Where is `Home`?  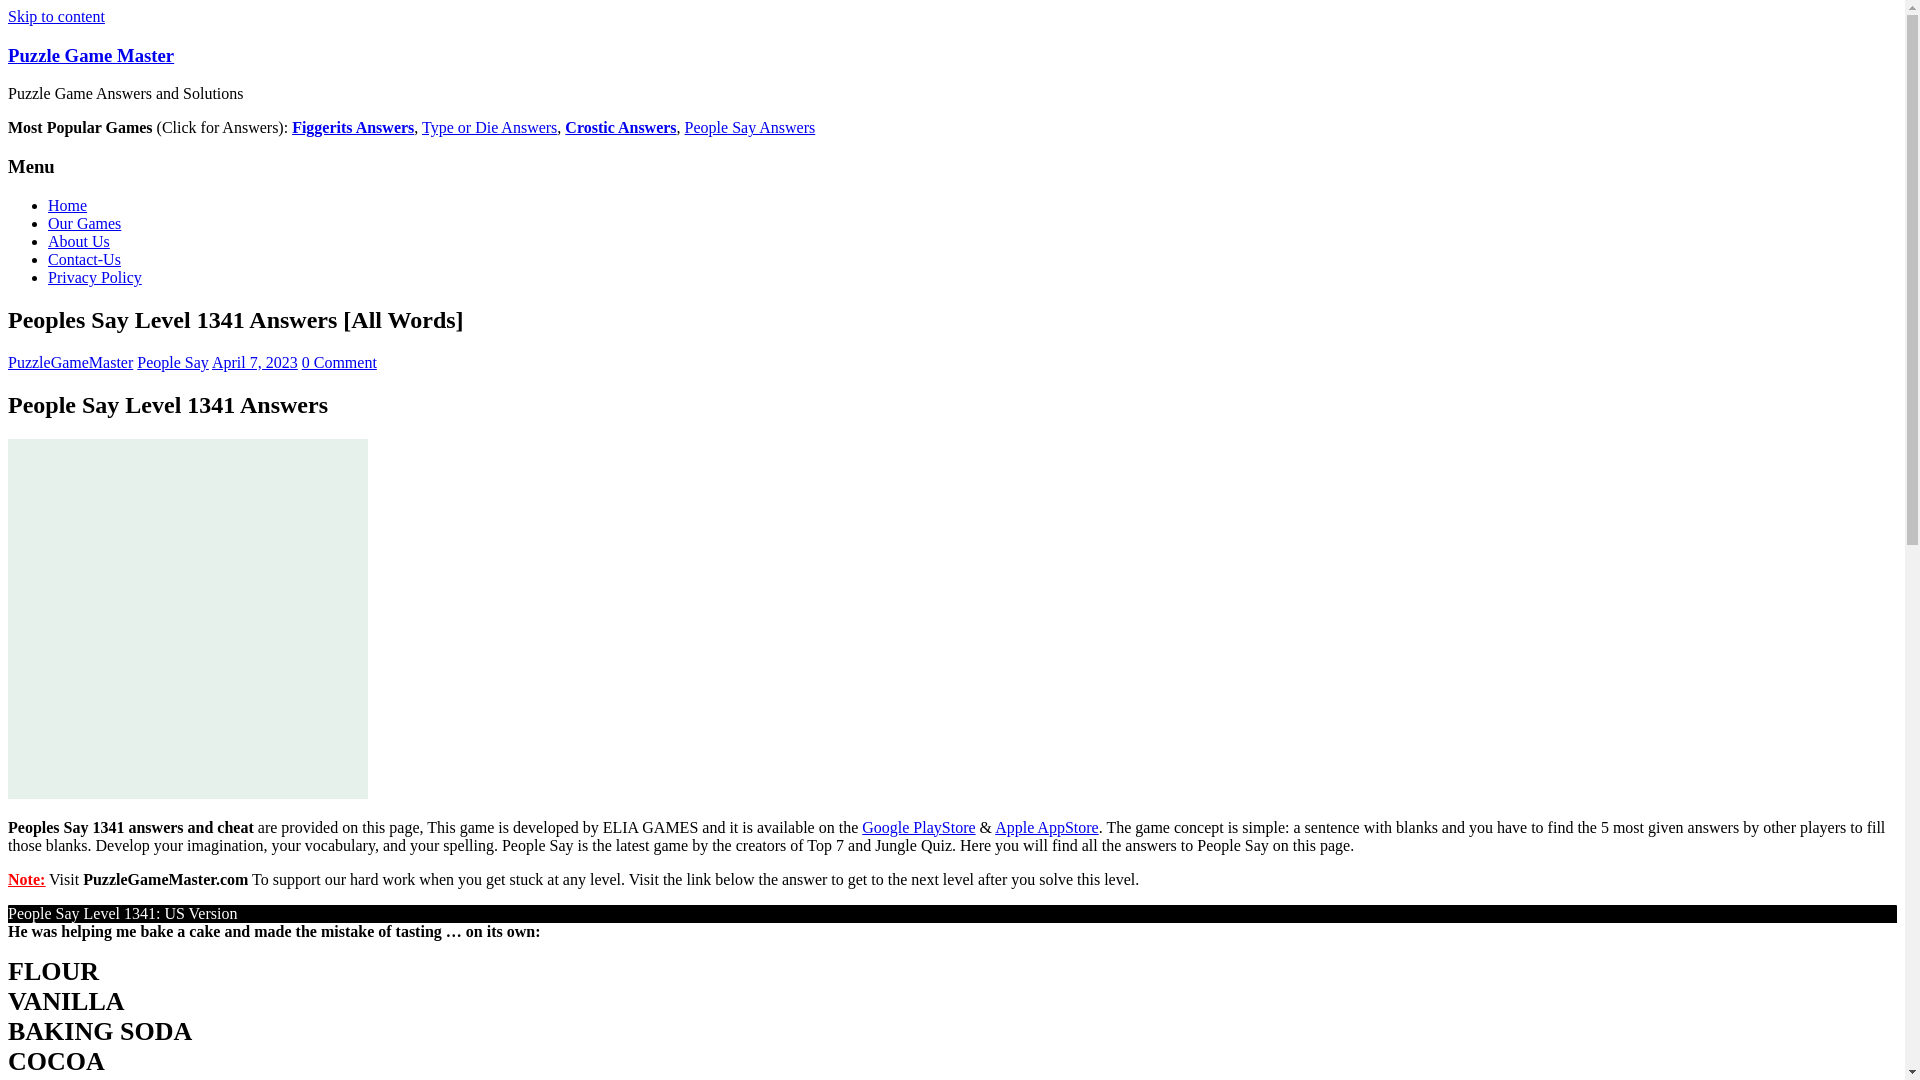
Home is located at coordinates (67, 204).